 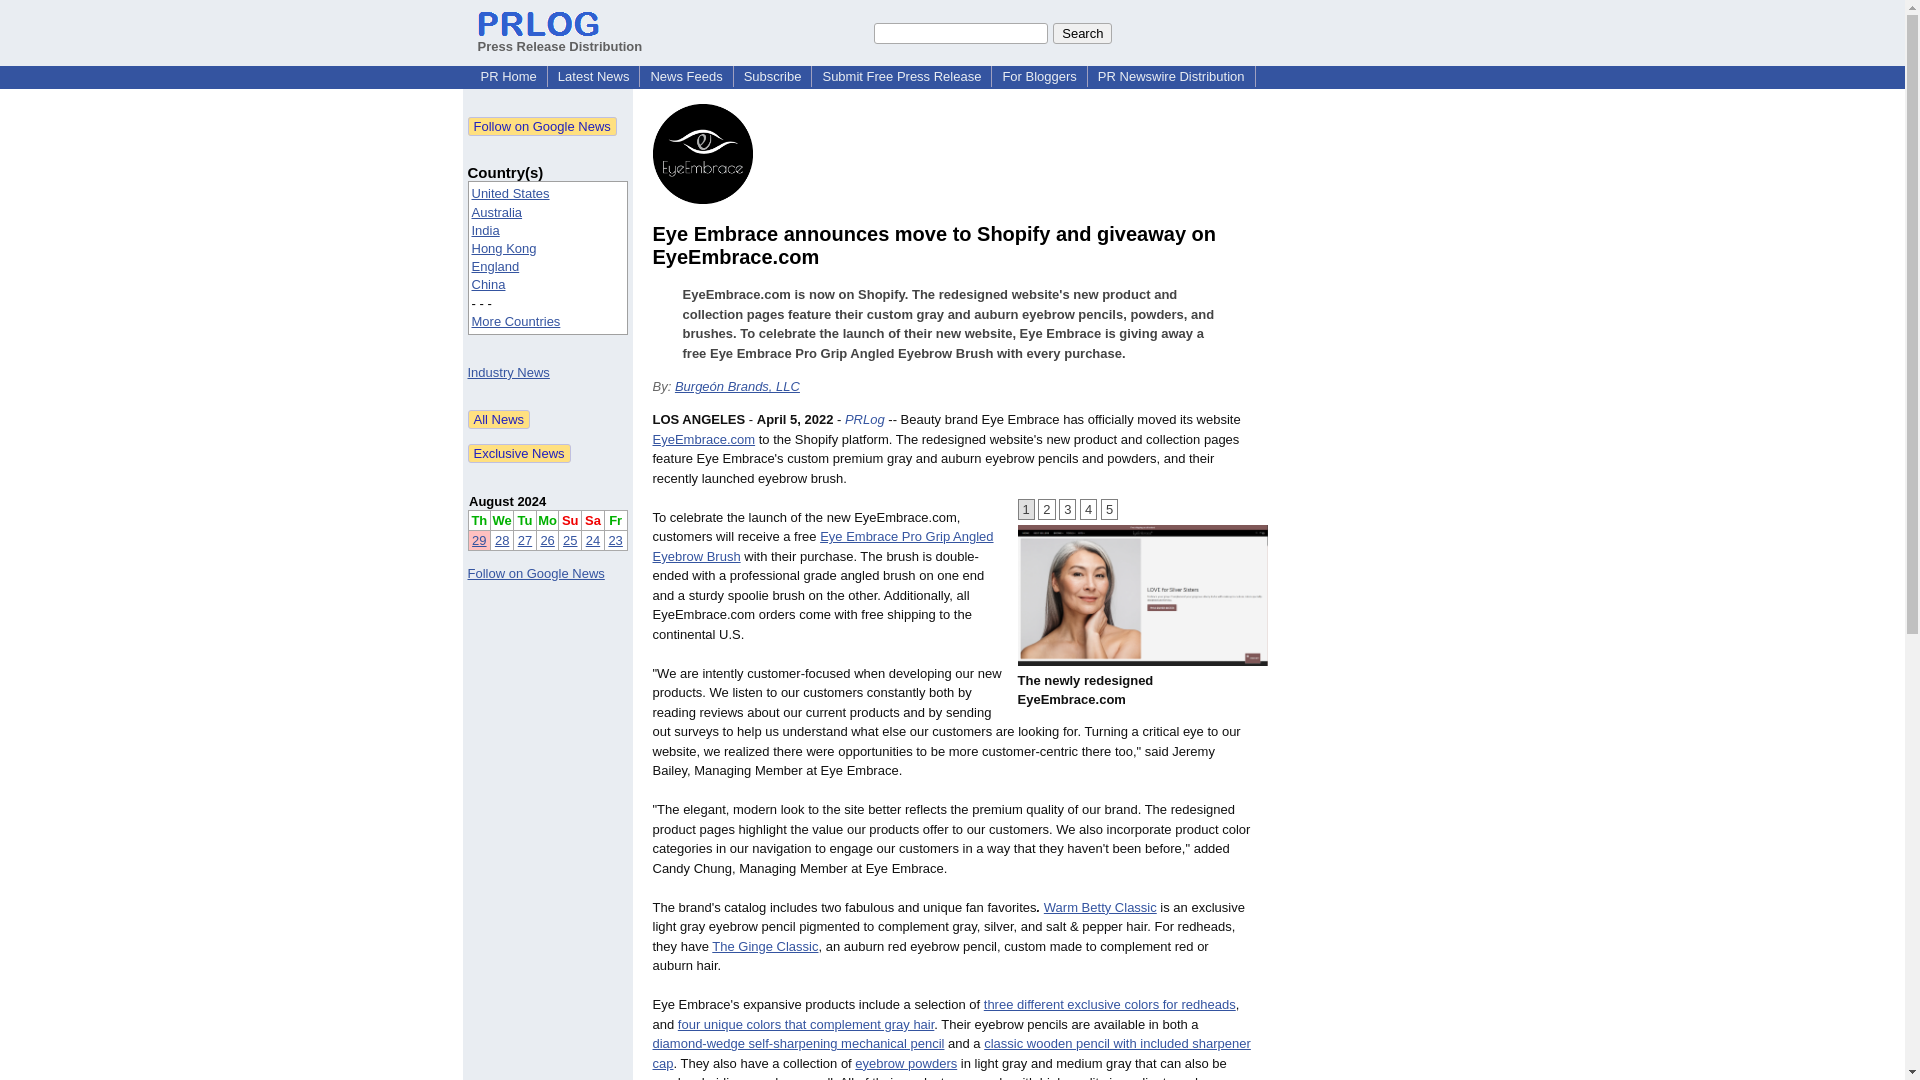 What do you see at coordinates (592, 540) in the screenshot?
I see `24` at bounding box center [592, 540].